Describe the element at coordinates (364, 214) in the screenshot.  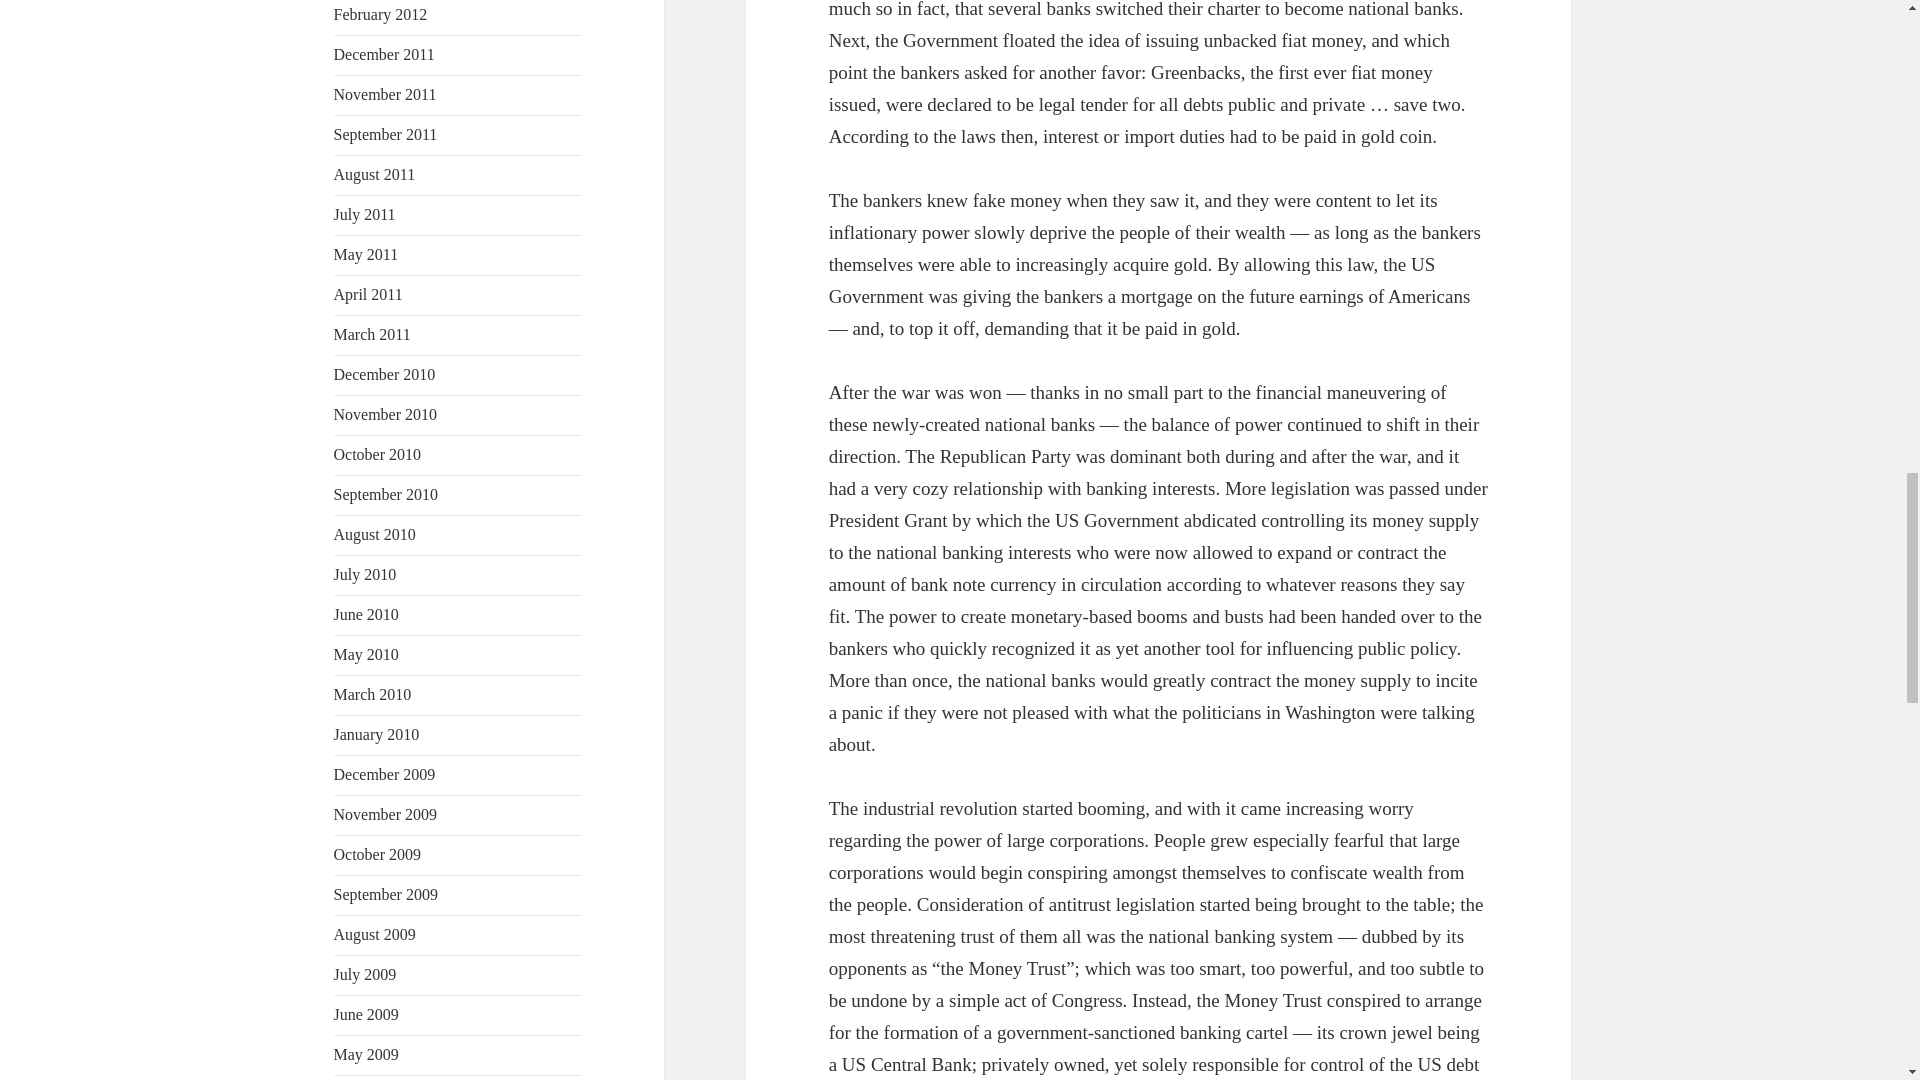
I see `July 2011` at that location.